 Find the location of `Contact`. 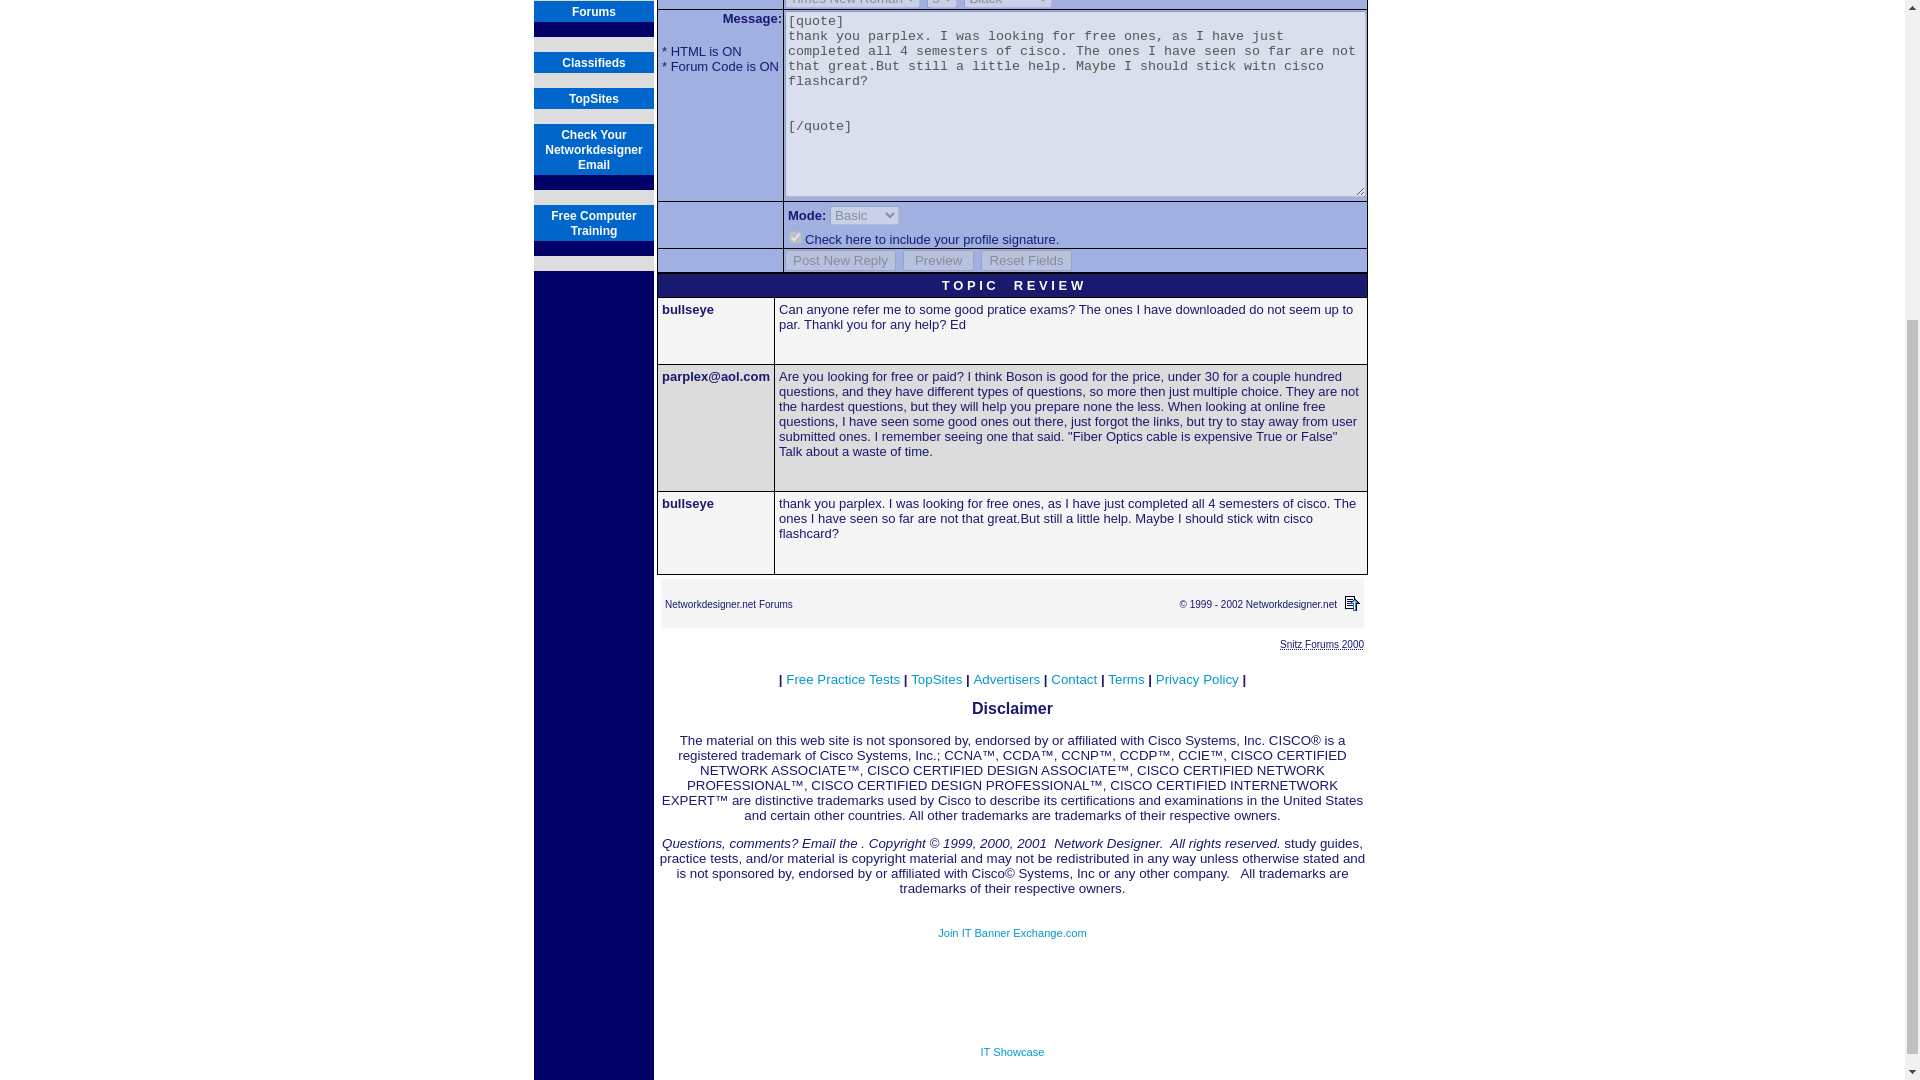

Contact is located at coordinates (594, 12).